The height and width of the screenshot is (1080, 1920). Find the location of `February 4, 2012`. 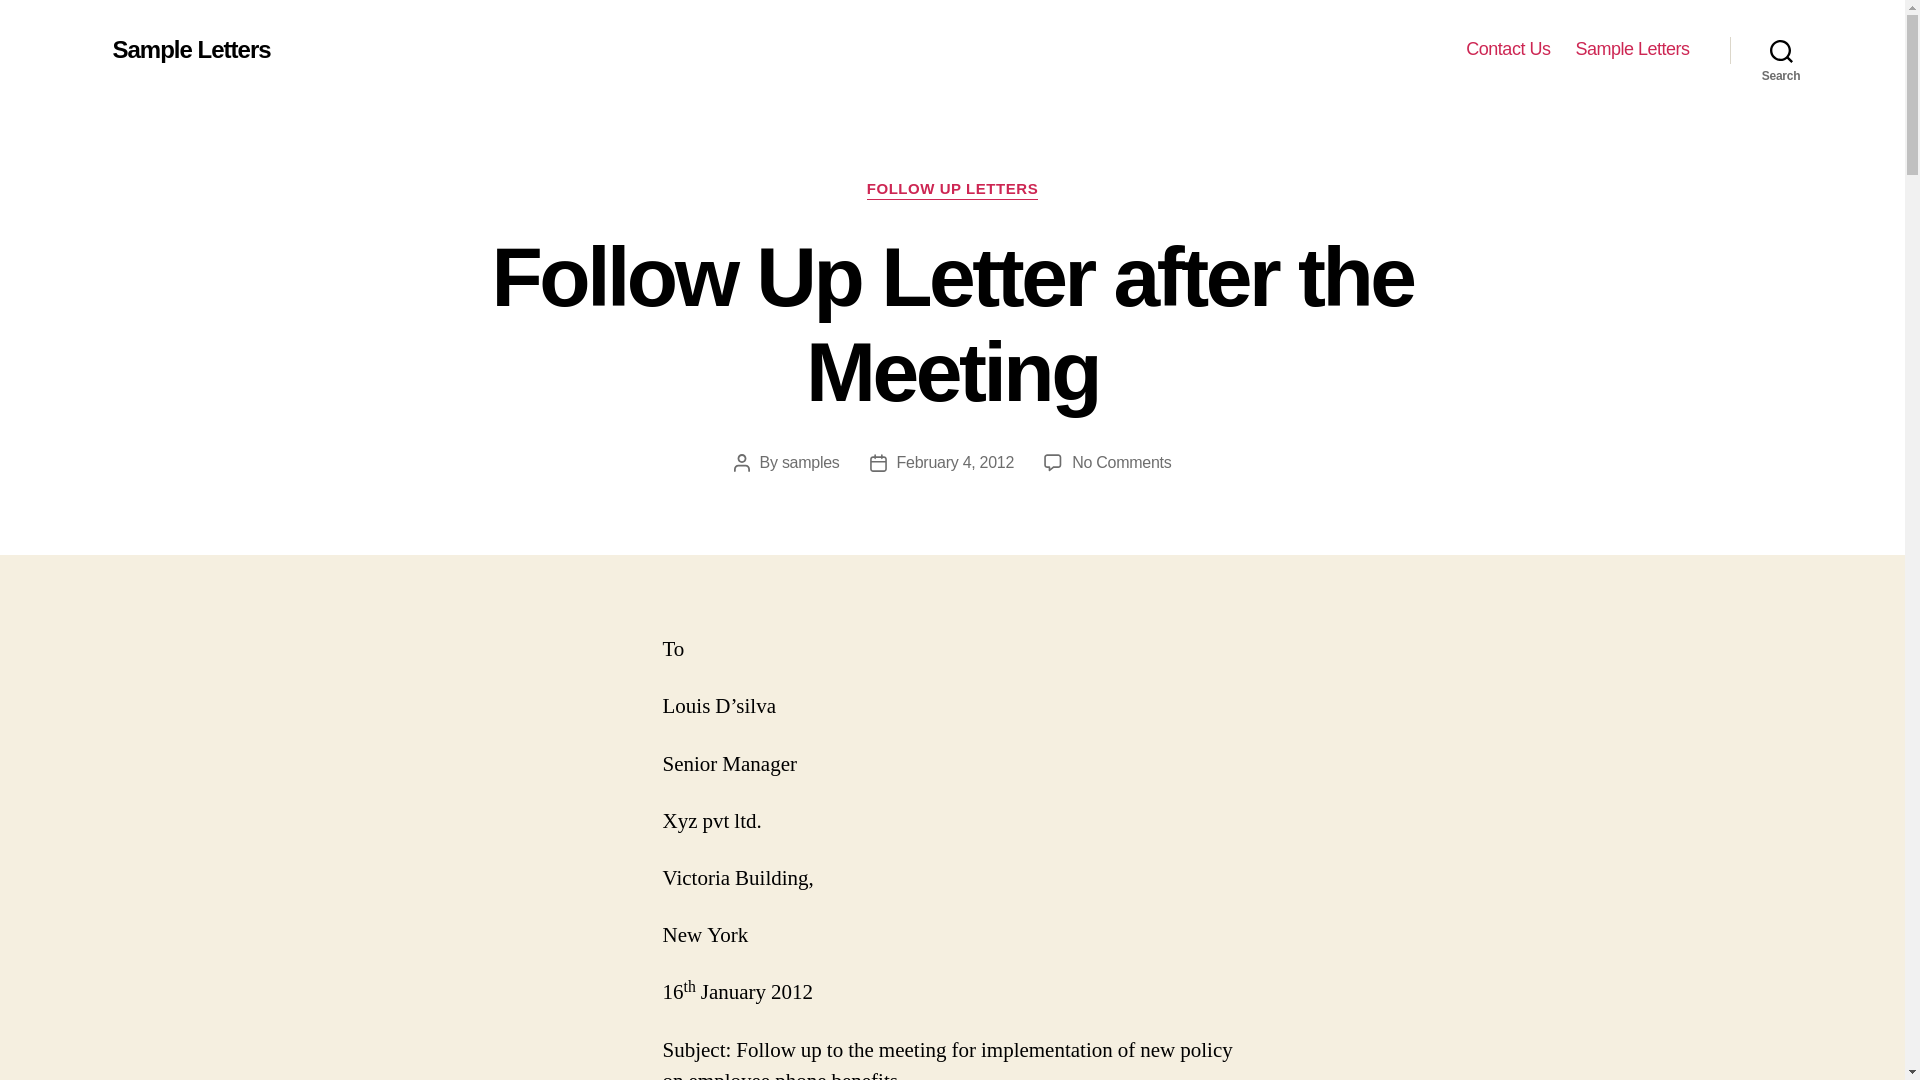

February 4, 2012 is located at coordinates (1781, 50).